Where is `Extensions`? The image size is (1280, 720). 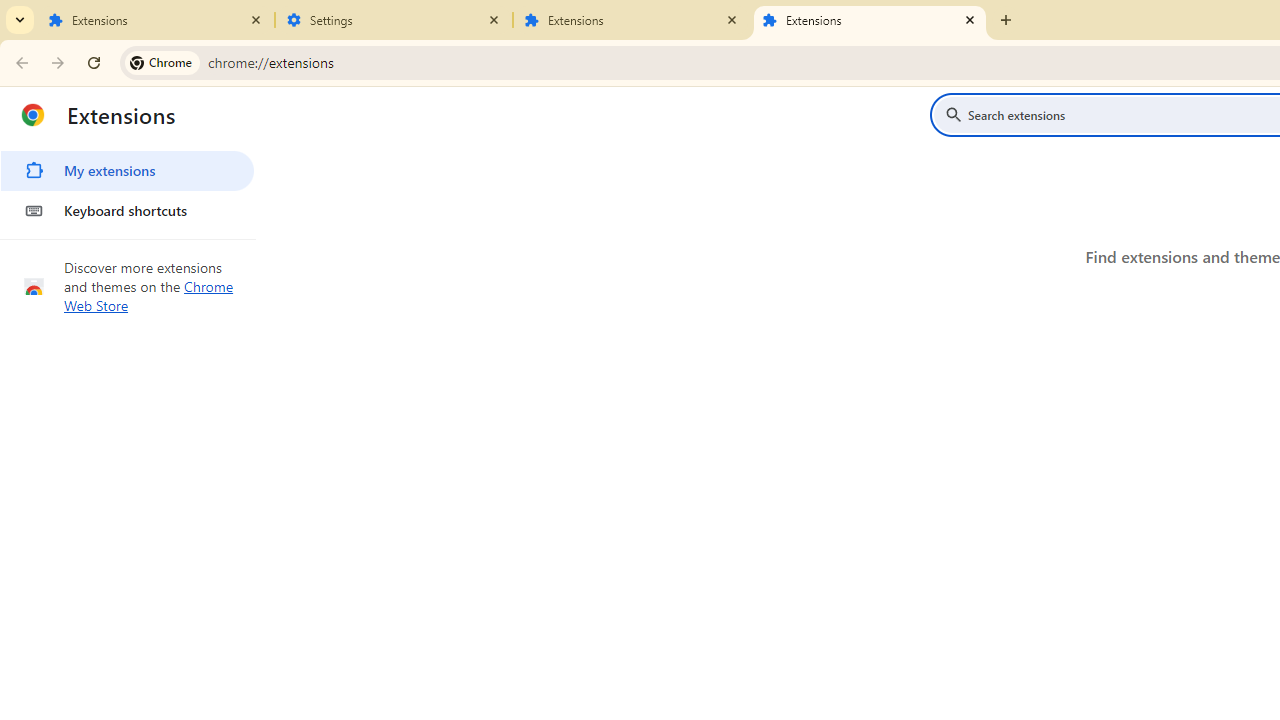
Extensions is located at coordinates (870, 20).